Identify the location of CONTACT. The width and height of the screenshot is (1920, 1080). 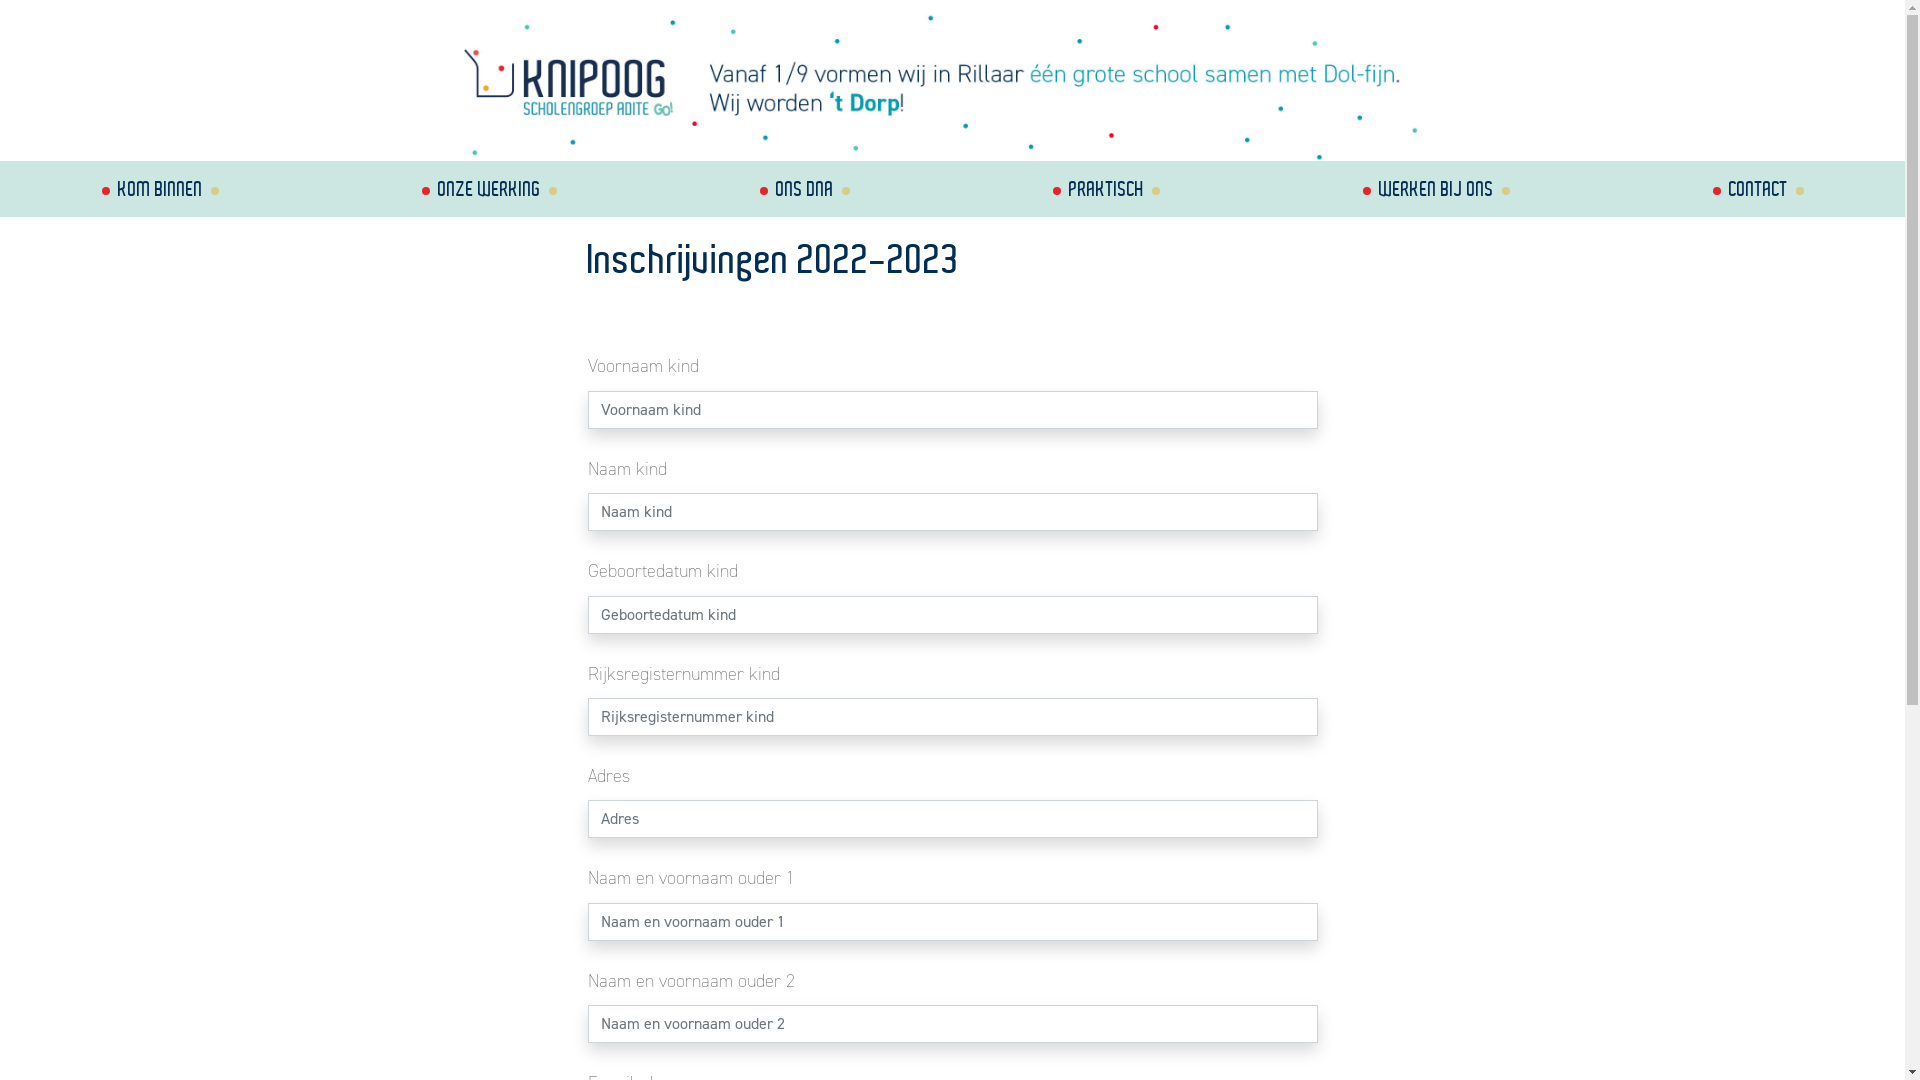
(1758, 189).